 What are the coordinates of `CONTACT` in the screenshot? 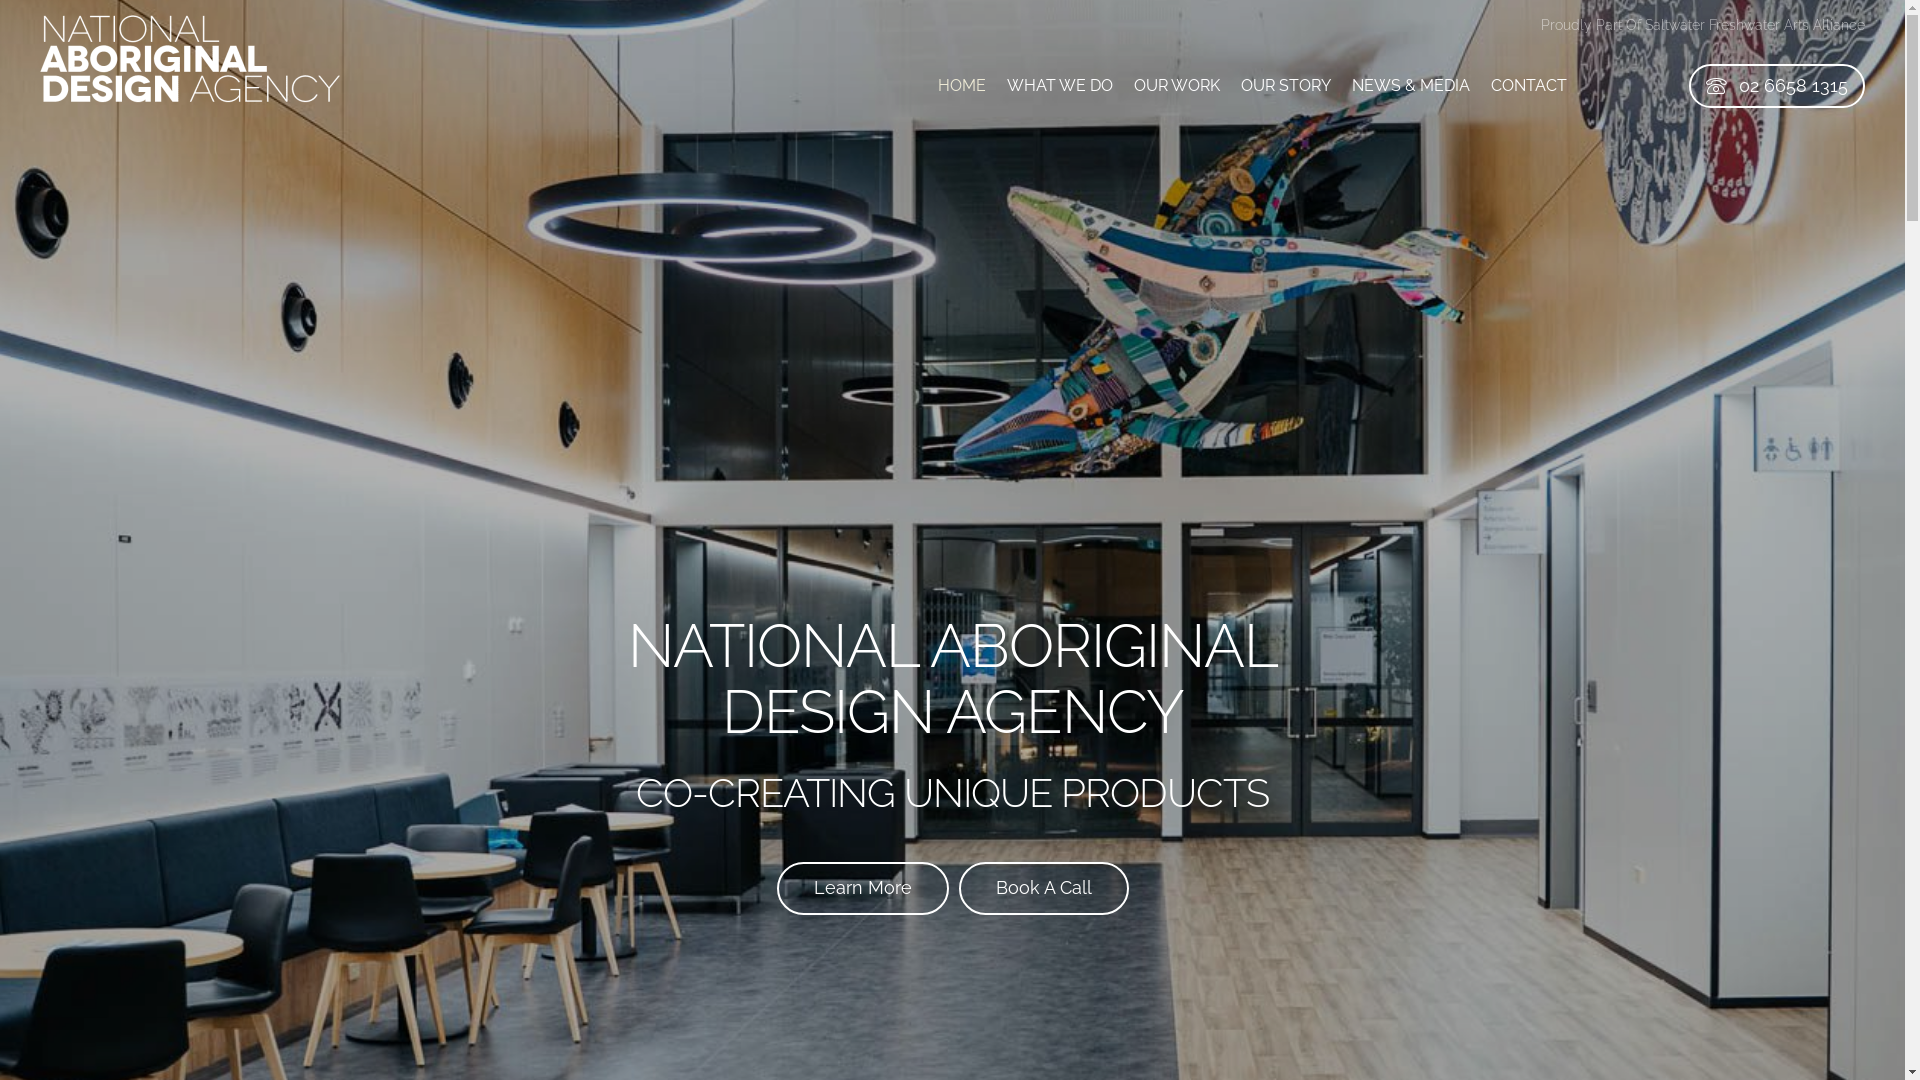 It's located at (1529, 86).